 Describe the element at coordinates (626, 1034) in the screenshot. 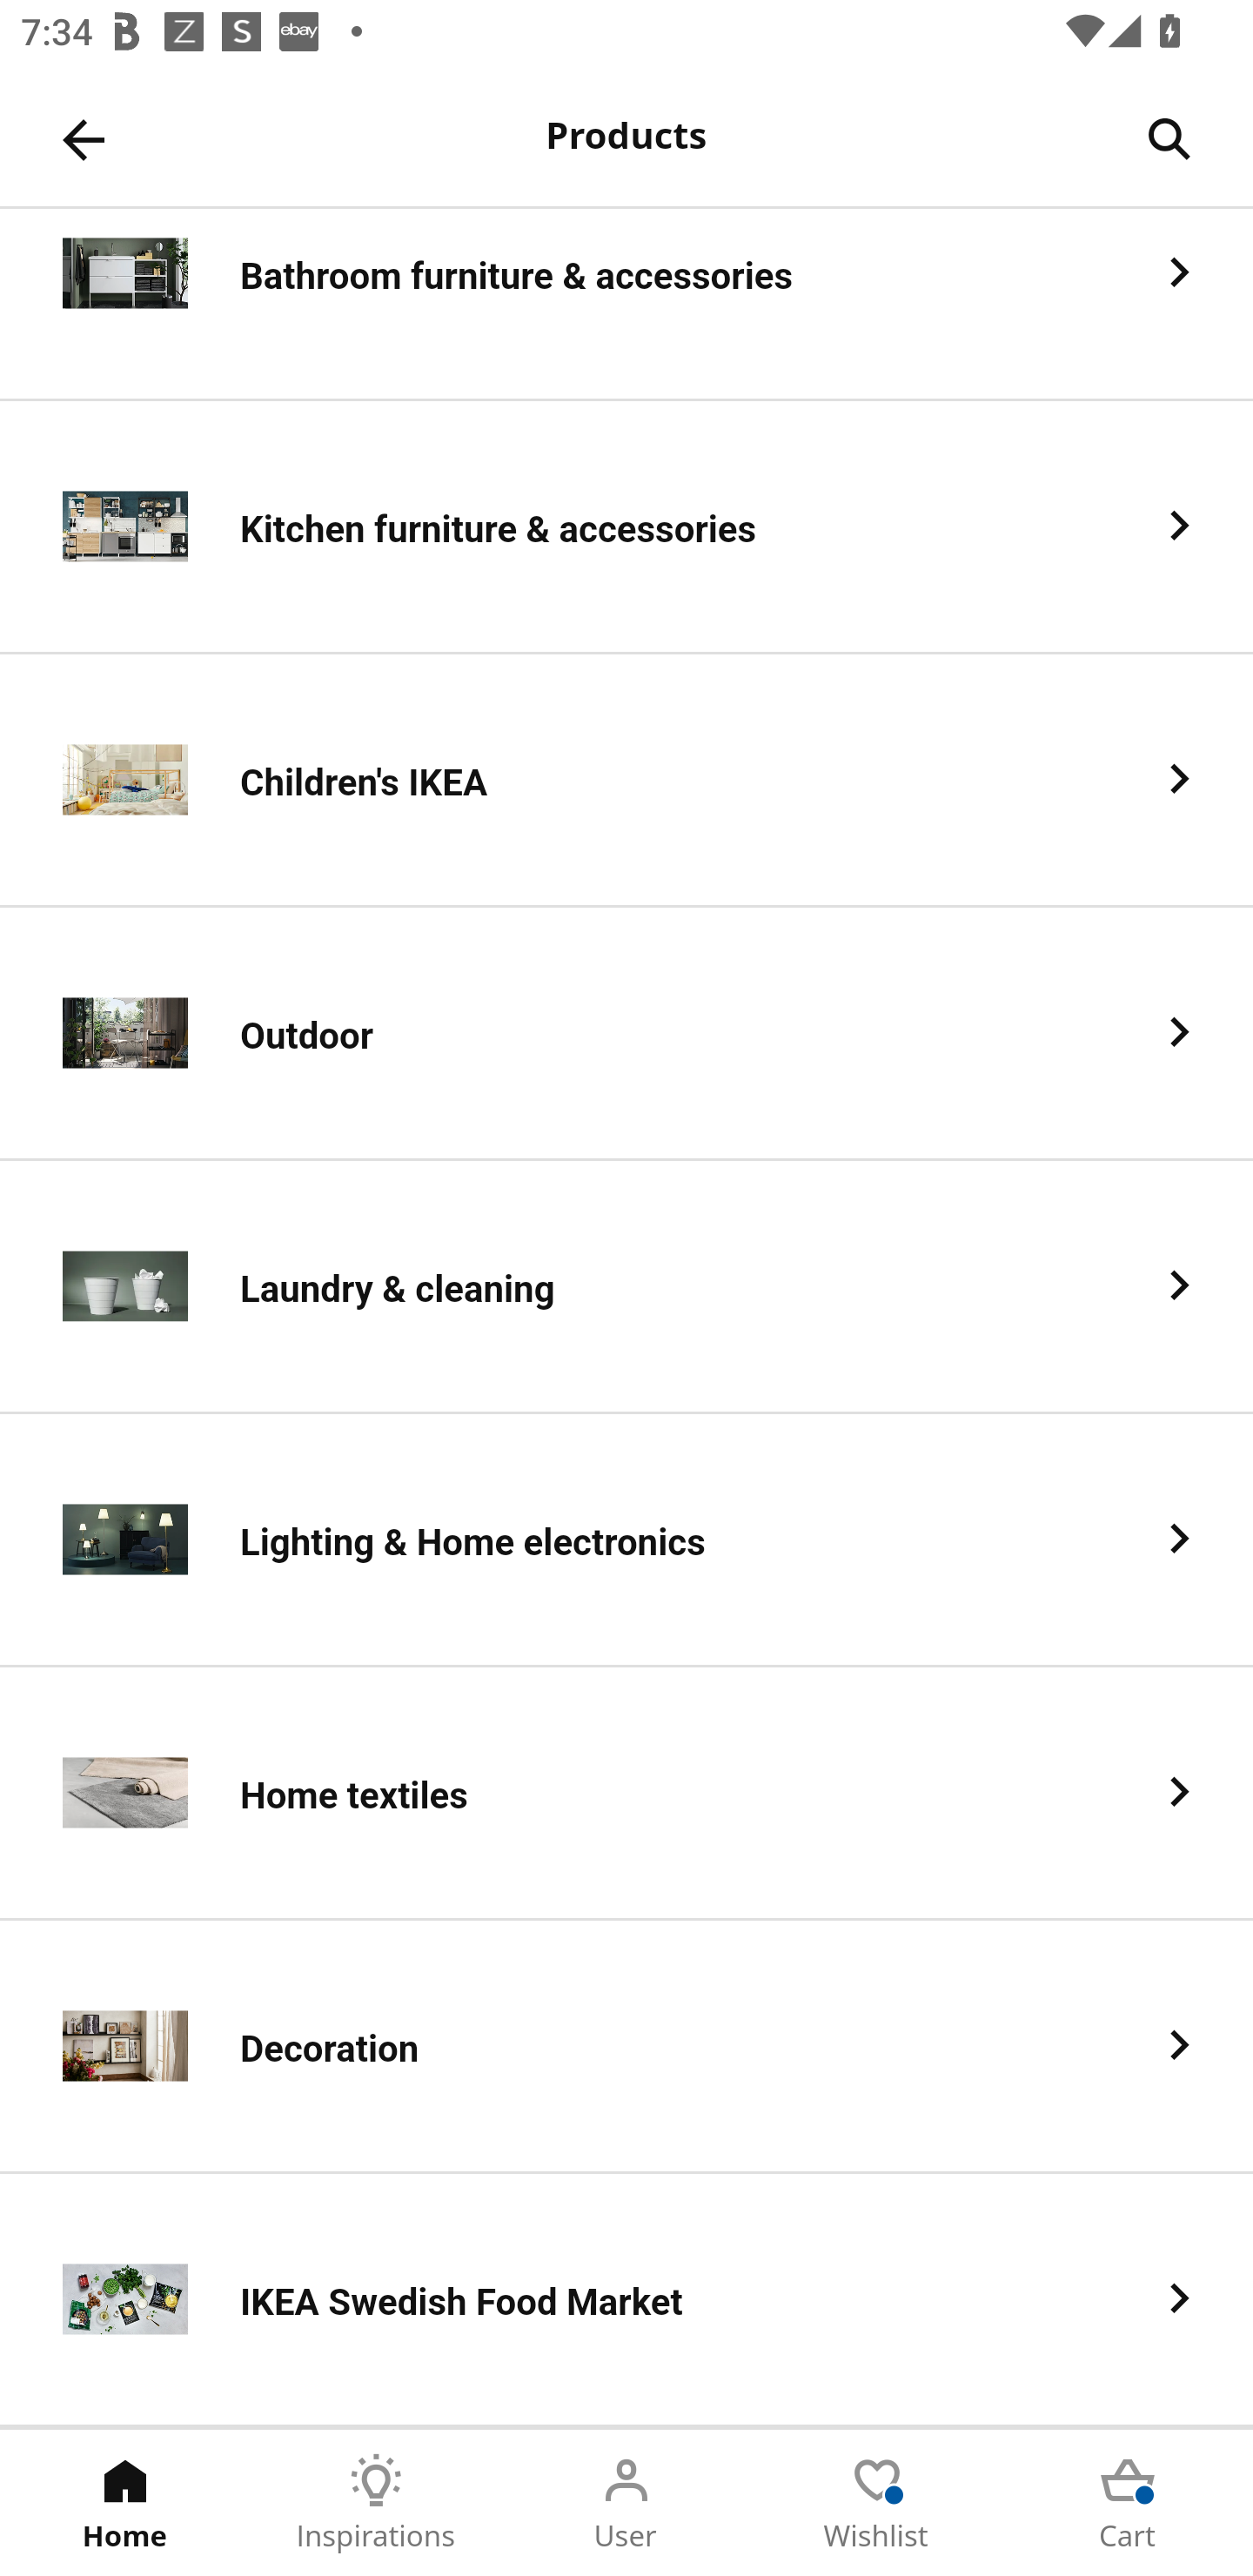

I see `Outdoor` at that location.